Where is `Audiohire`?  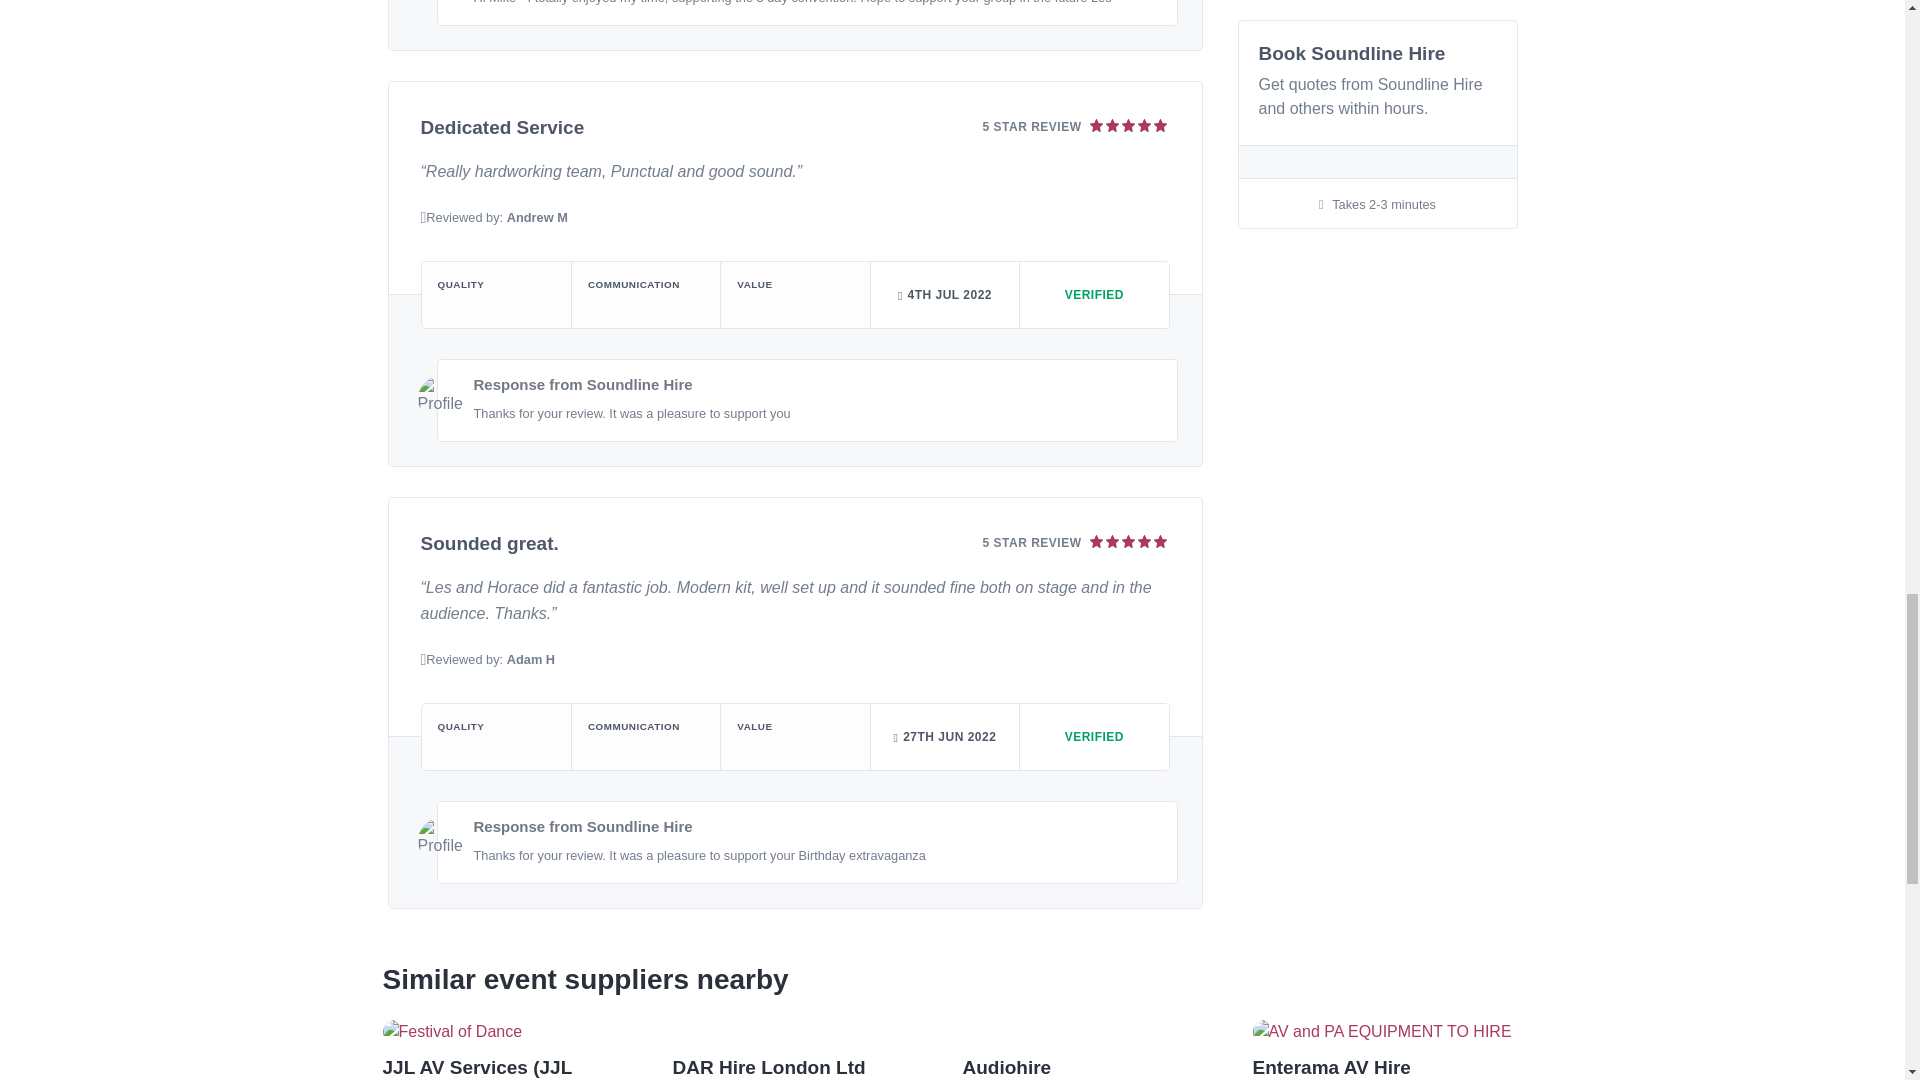 Audiohire is located at coordinates (1006, 1067).